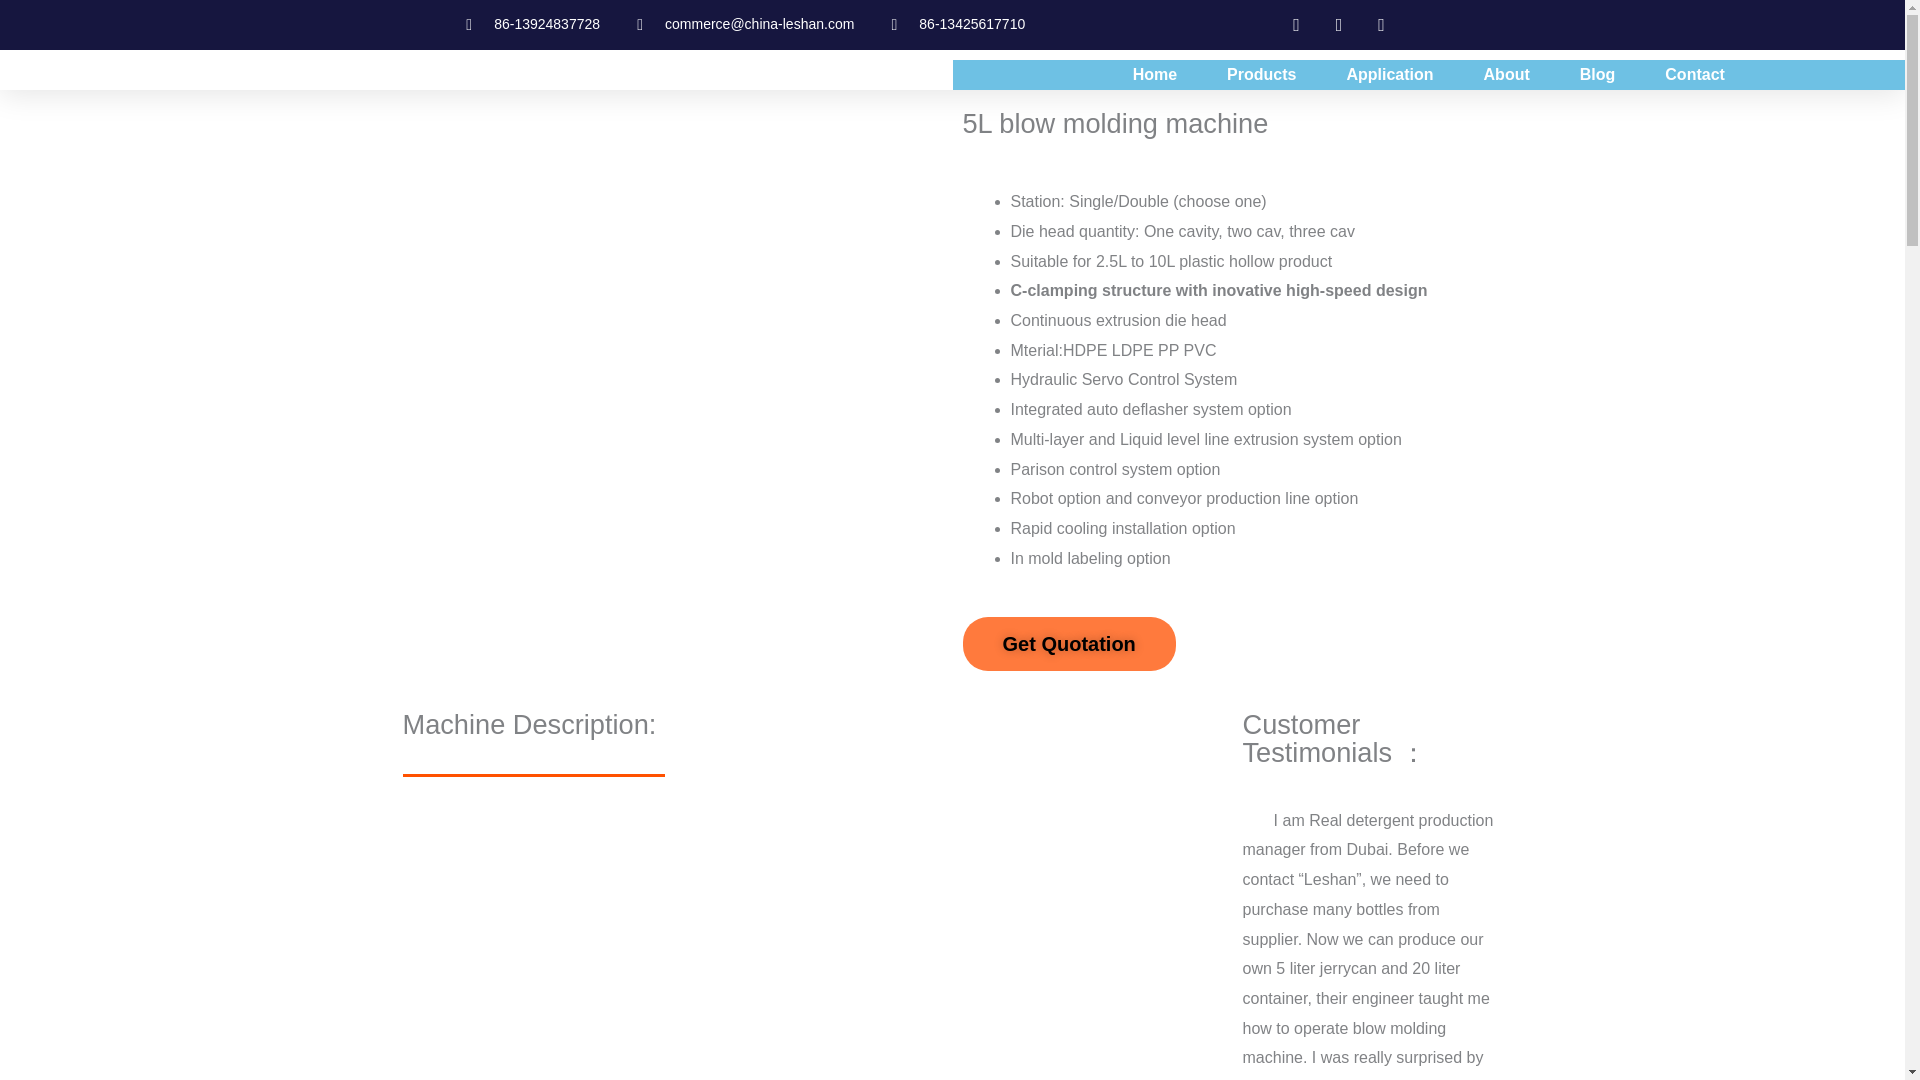 The width and height of the screenshot is (1920, 1080). What do you see at coordinates (1261, 74) in the screenshot?
I see `Products` at bounding box center [1261, 74].